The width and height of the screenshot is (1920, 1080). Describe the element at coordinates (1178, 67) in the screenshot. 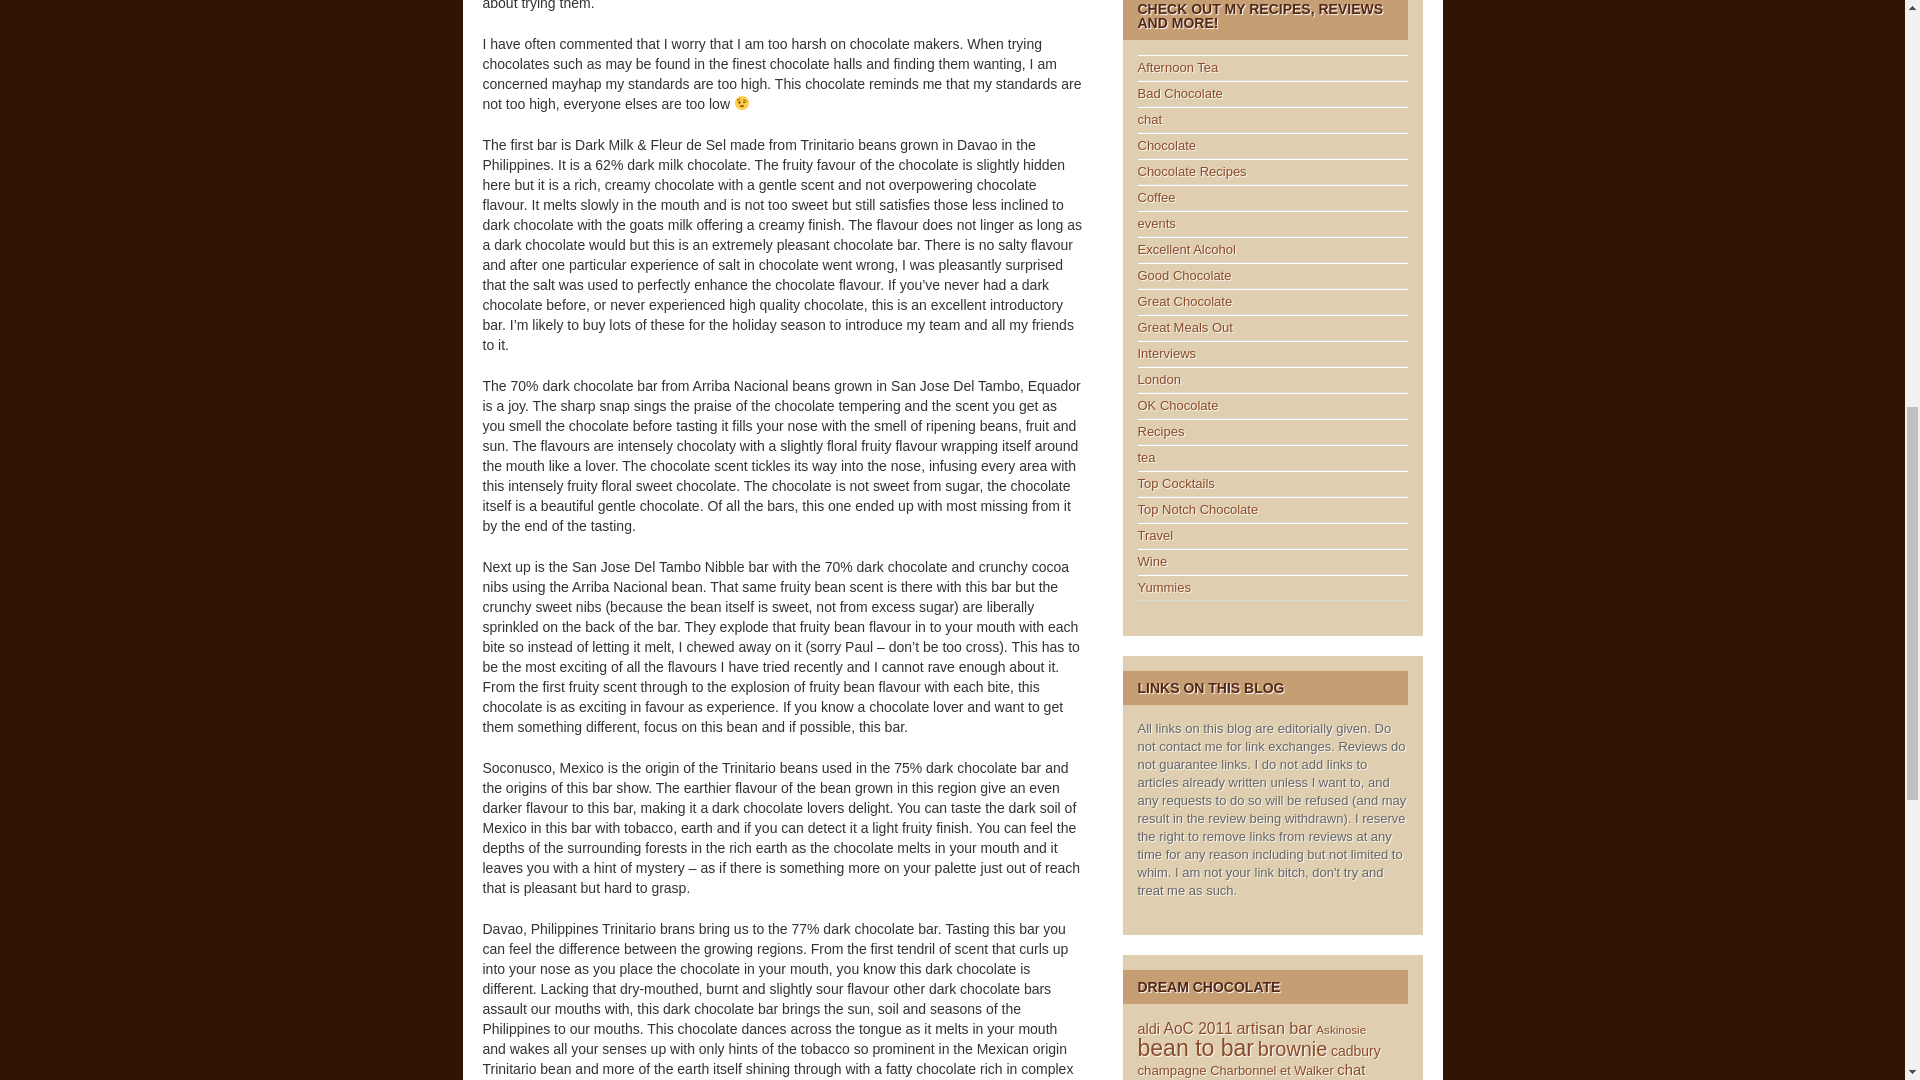

I see `Afternoon Tea` at that location.